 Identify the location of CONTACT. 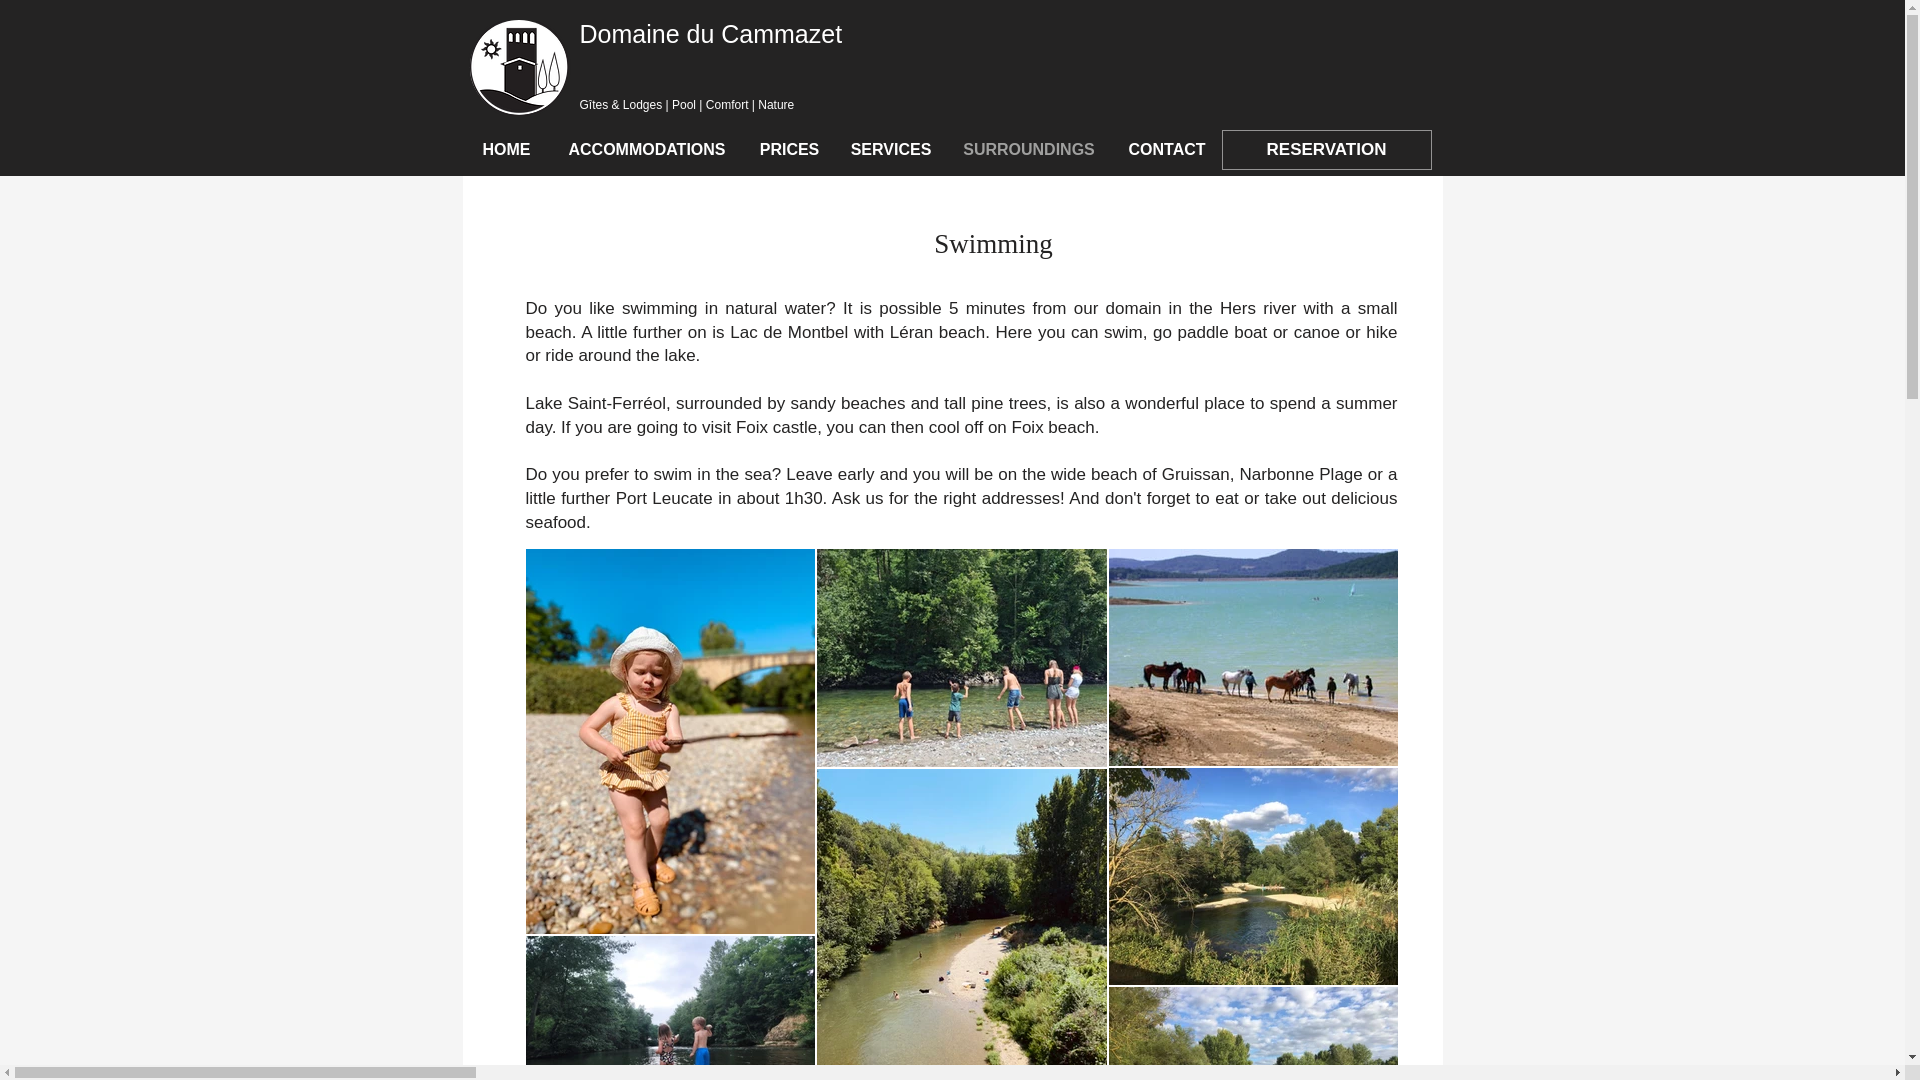
(1167, 149).